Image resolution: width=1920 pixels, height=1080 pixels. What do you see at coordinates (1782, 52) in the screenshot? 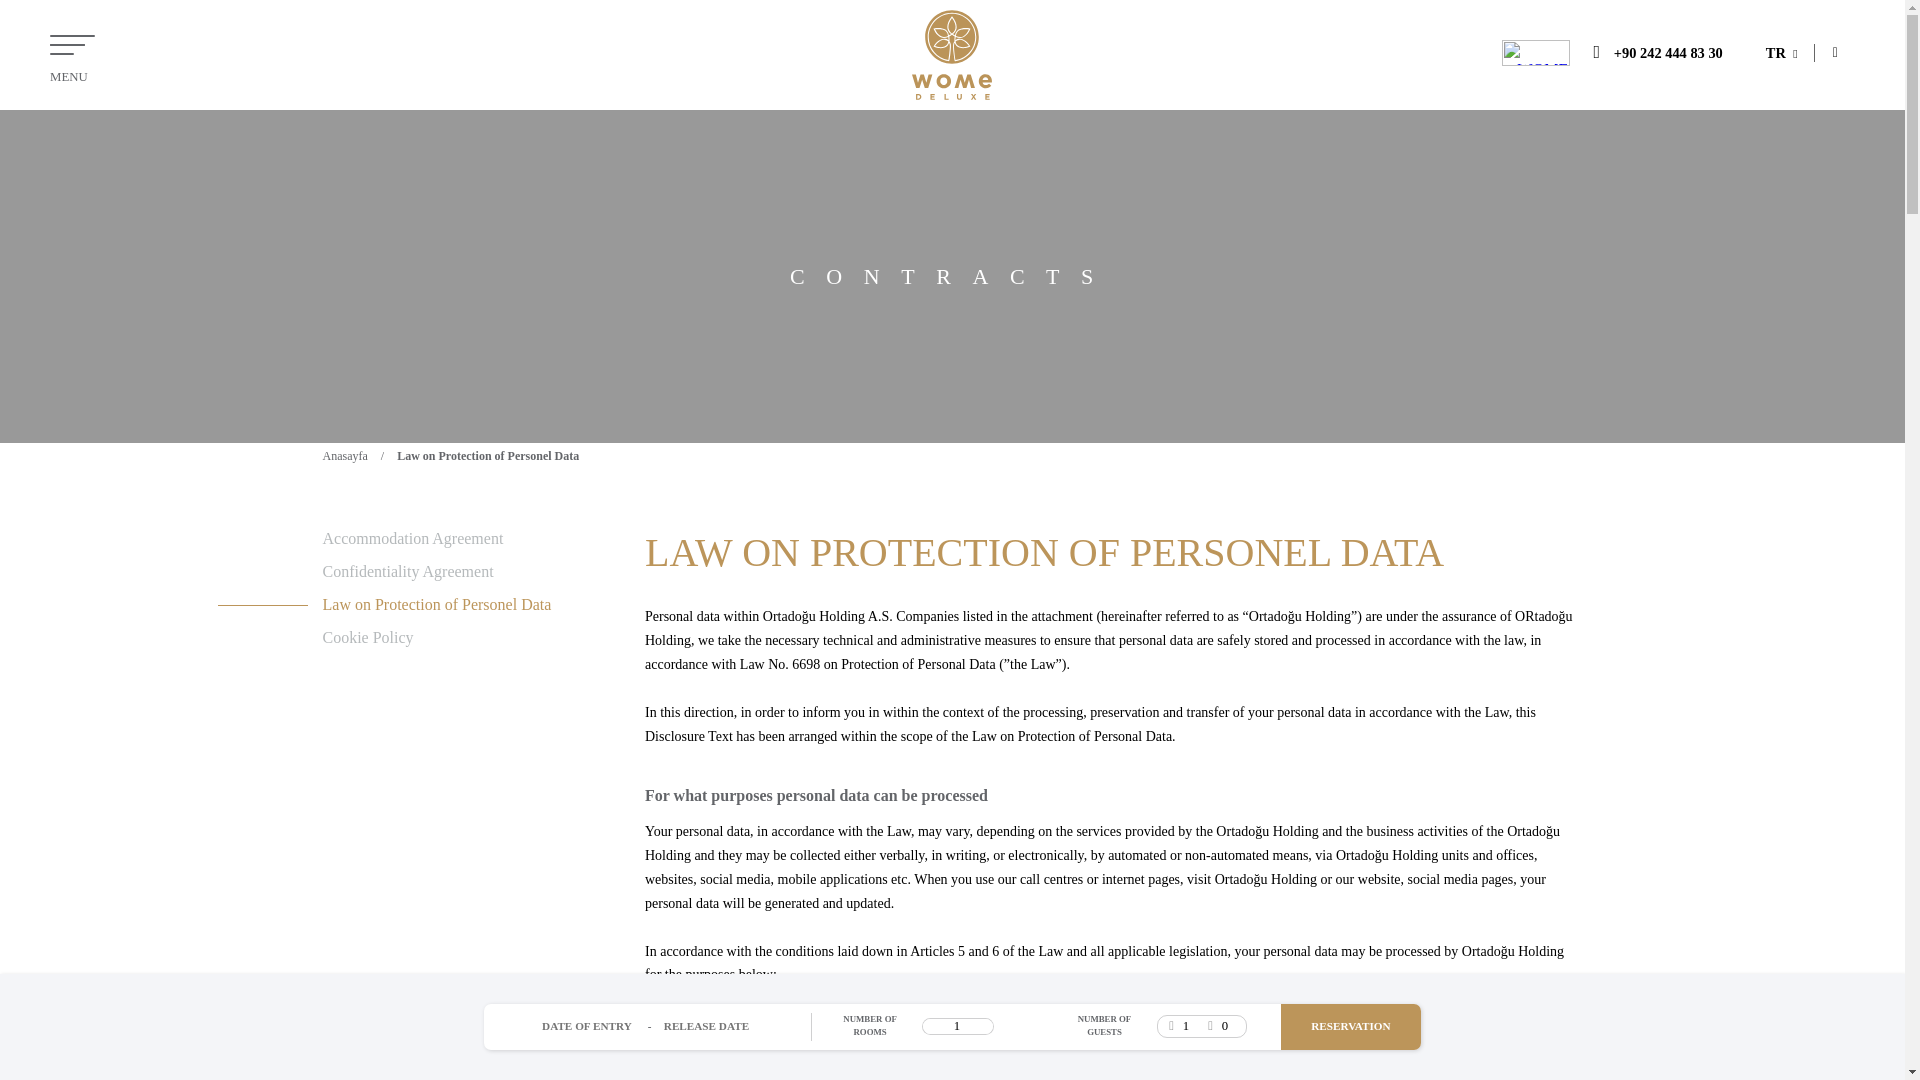
I see `TR` at bounding box center [1782, 52].